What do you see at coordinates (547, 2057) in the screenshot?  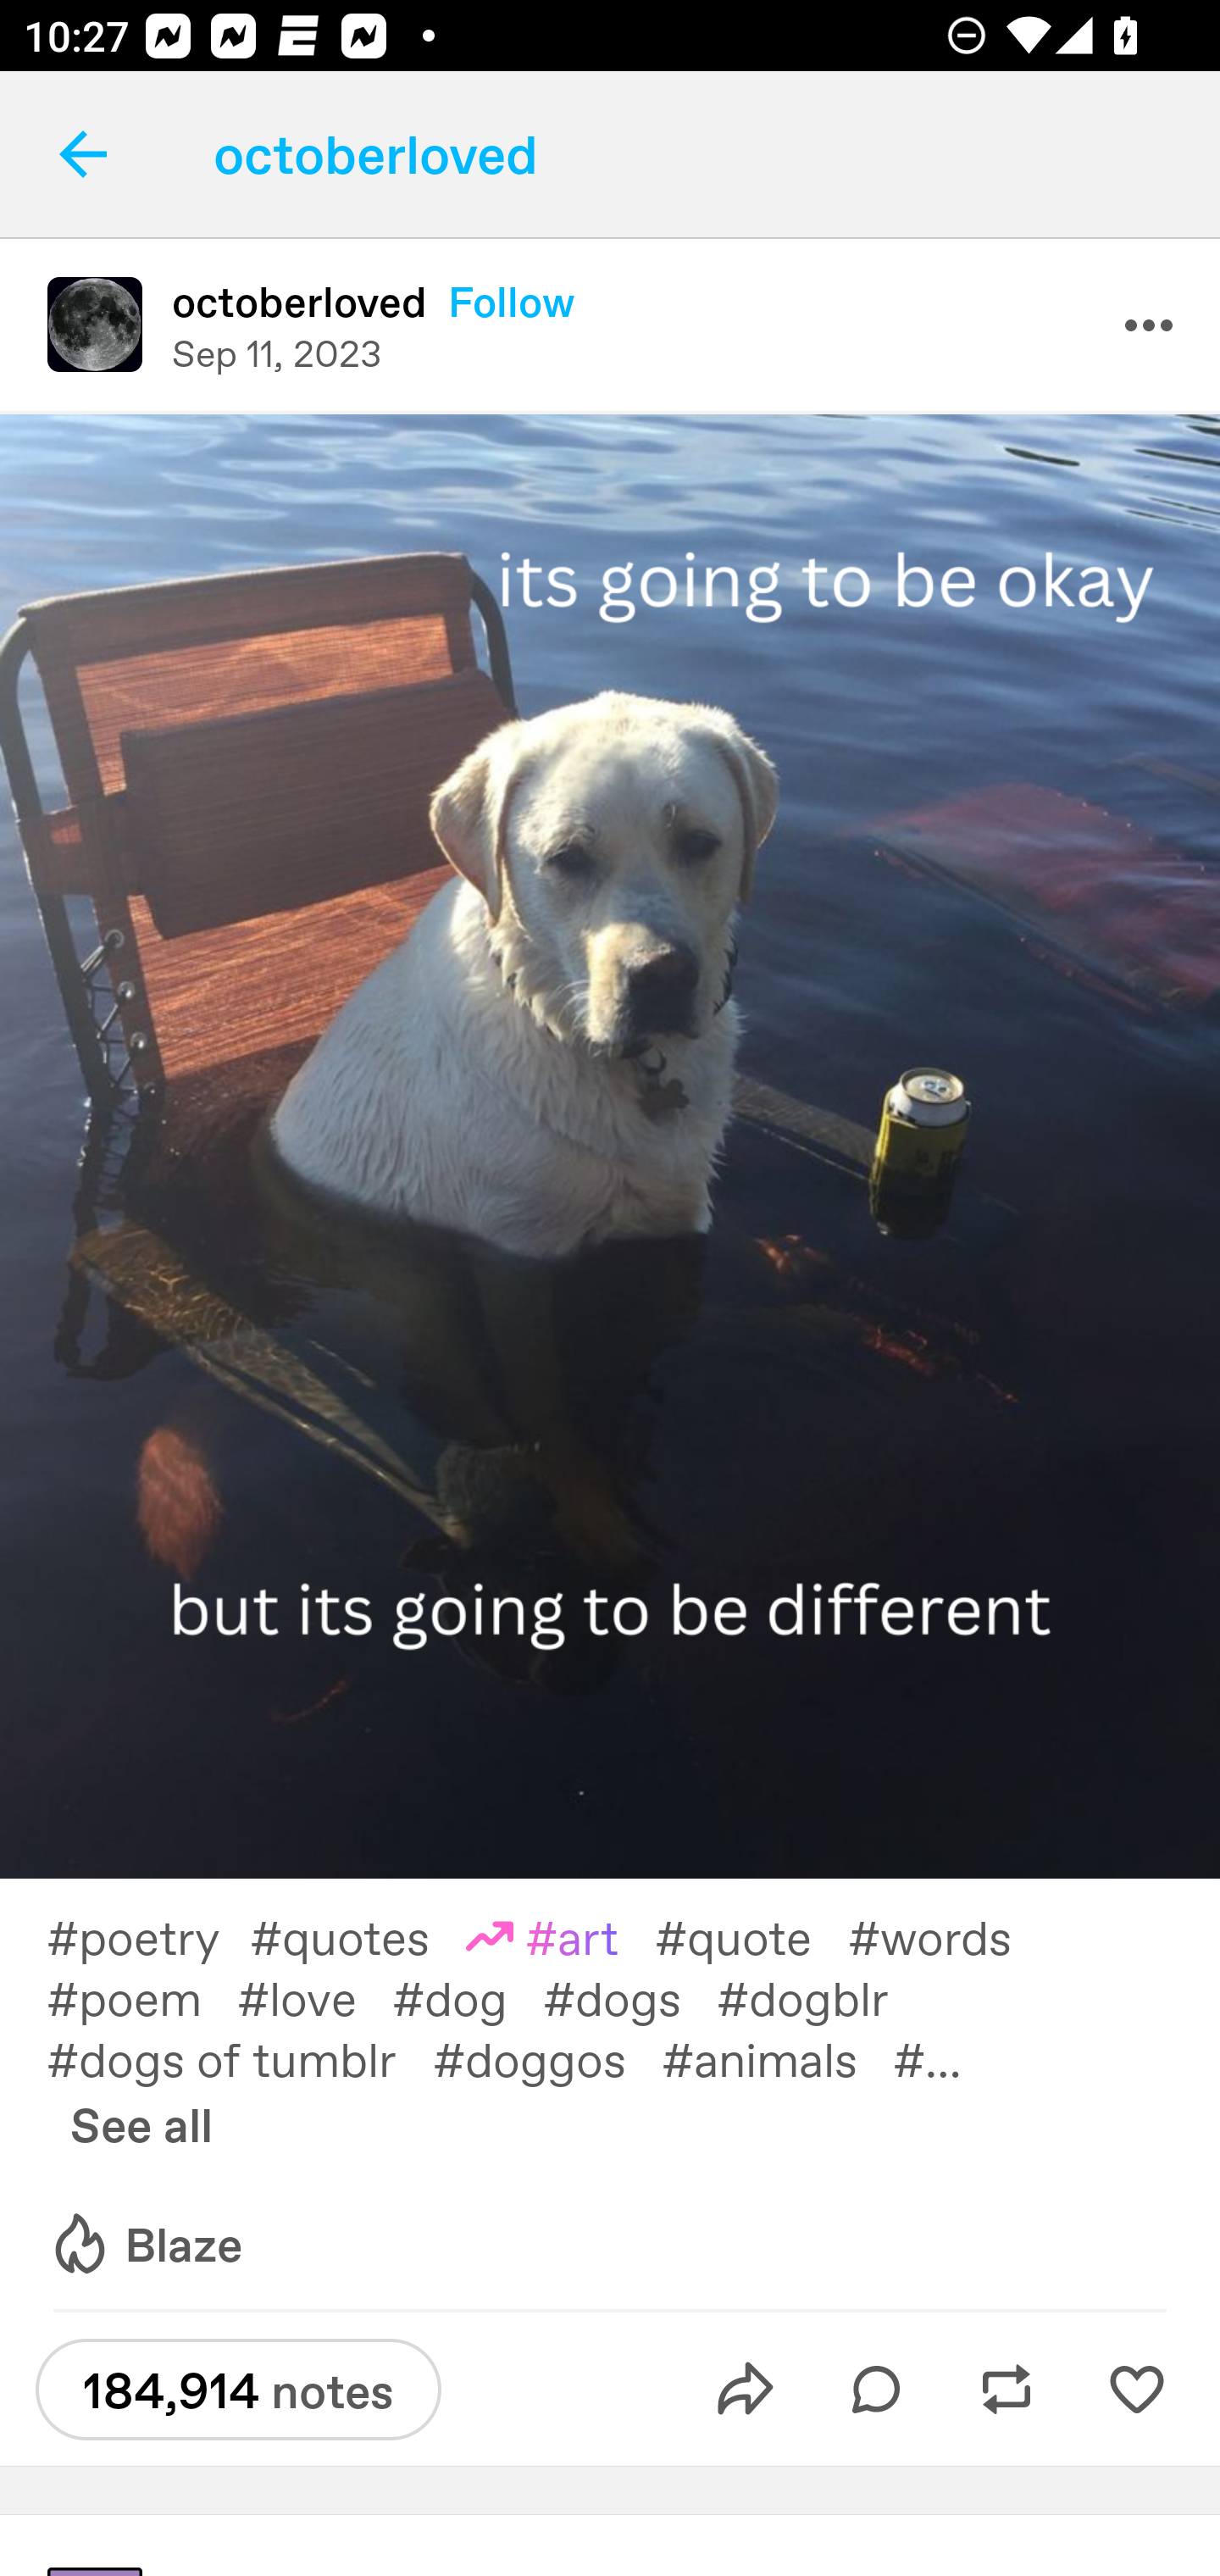 I see `#doggos` at bounding box center [547, 2057].